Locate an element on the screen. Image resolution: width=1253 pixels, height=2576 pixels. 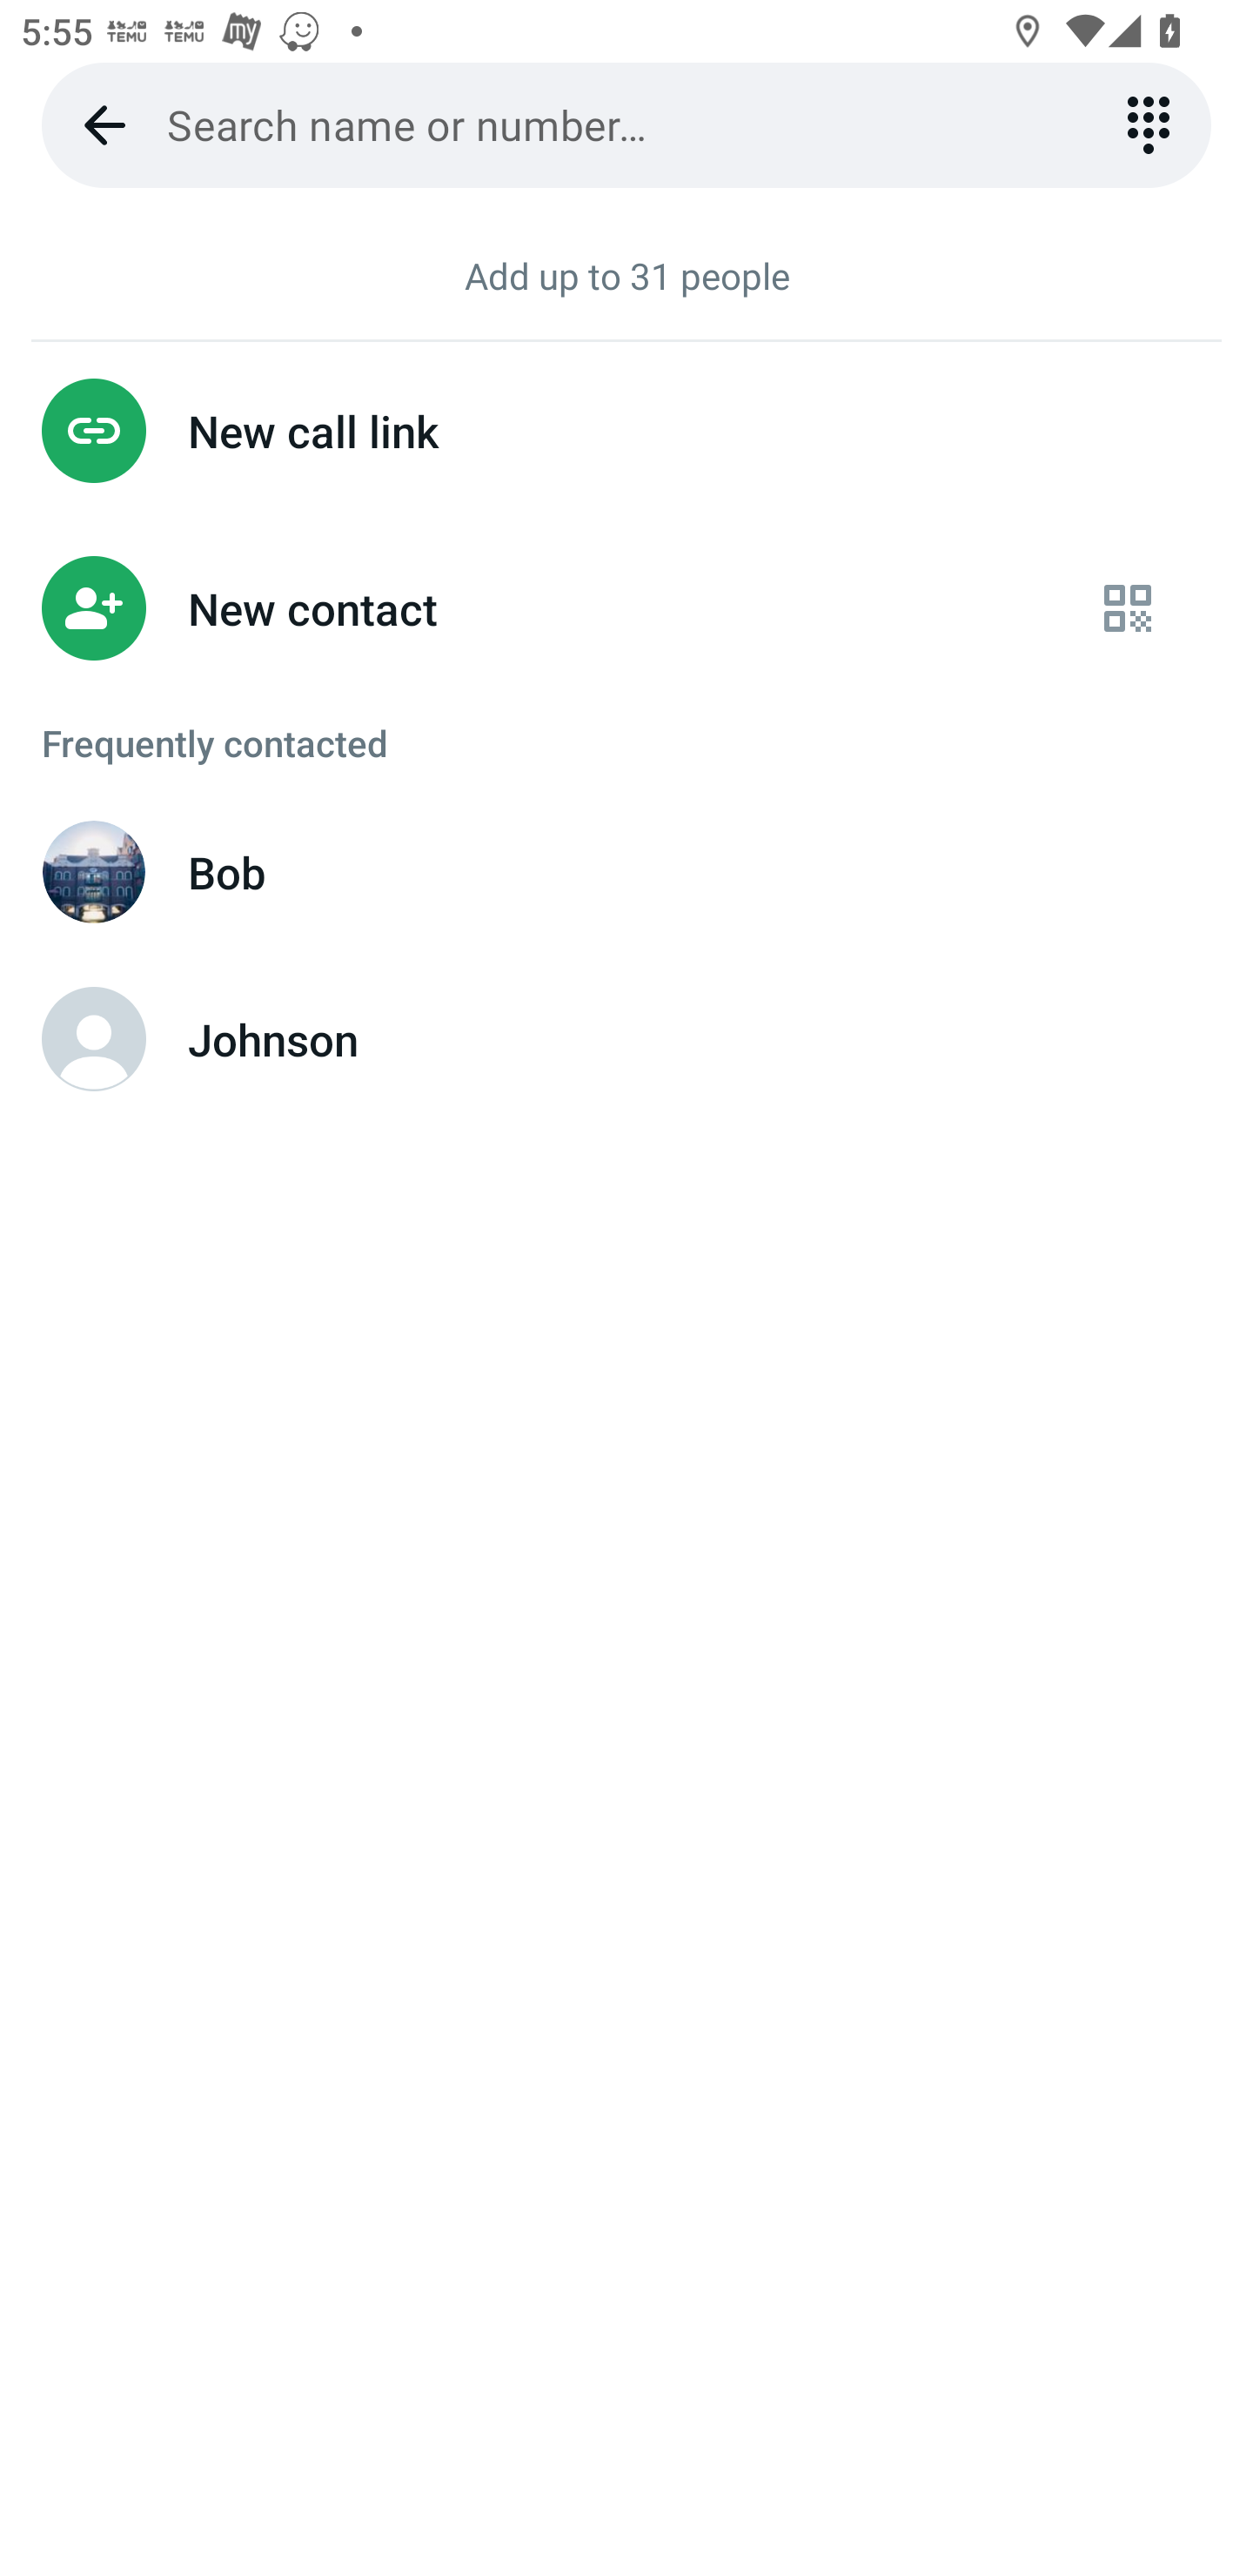
Bob is located at coordinates (626, 872).